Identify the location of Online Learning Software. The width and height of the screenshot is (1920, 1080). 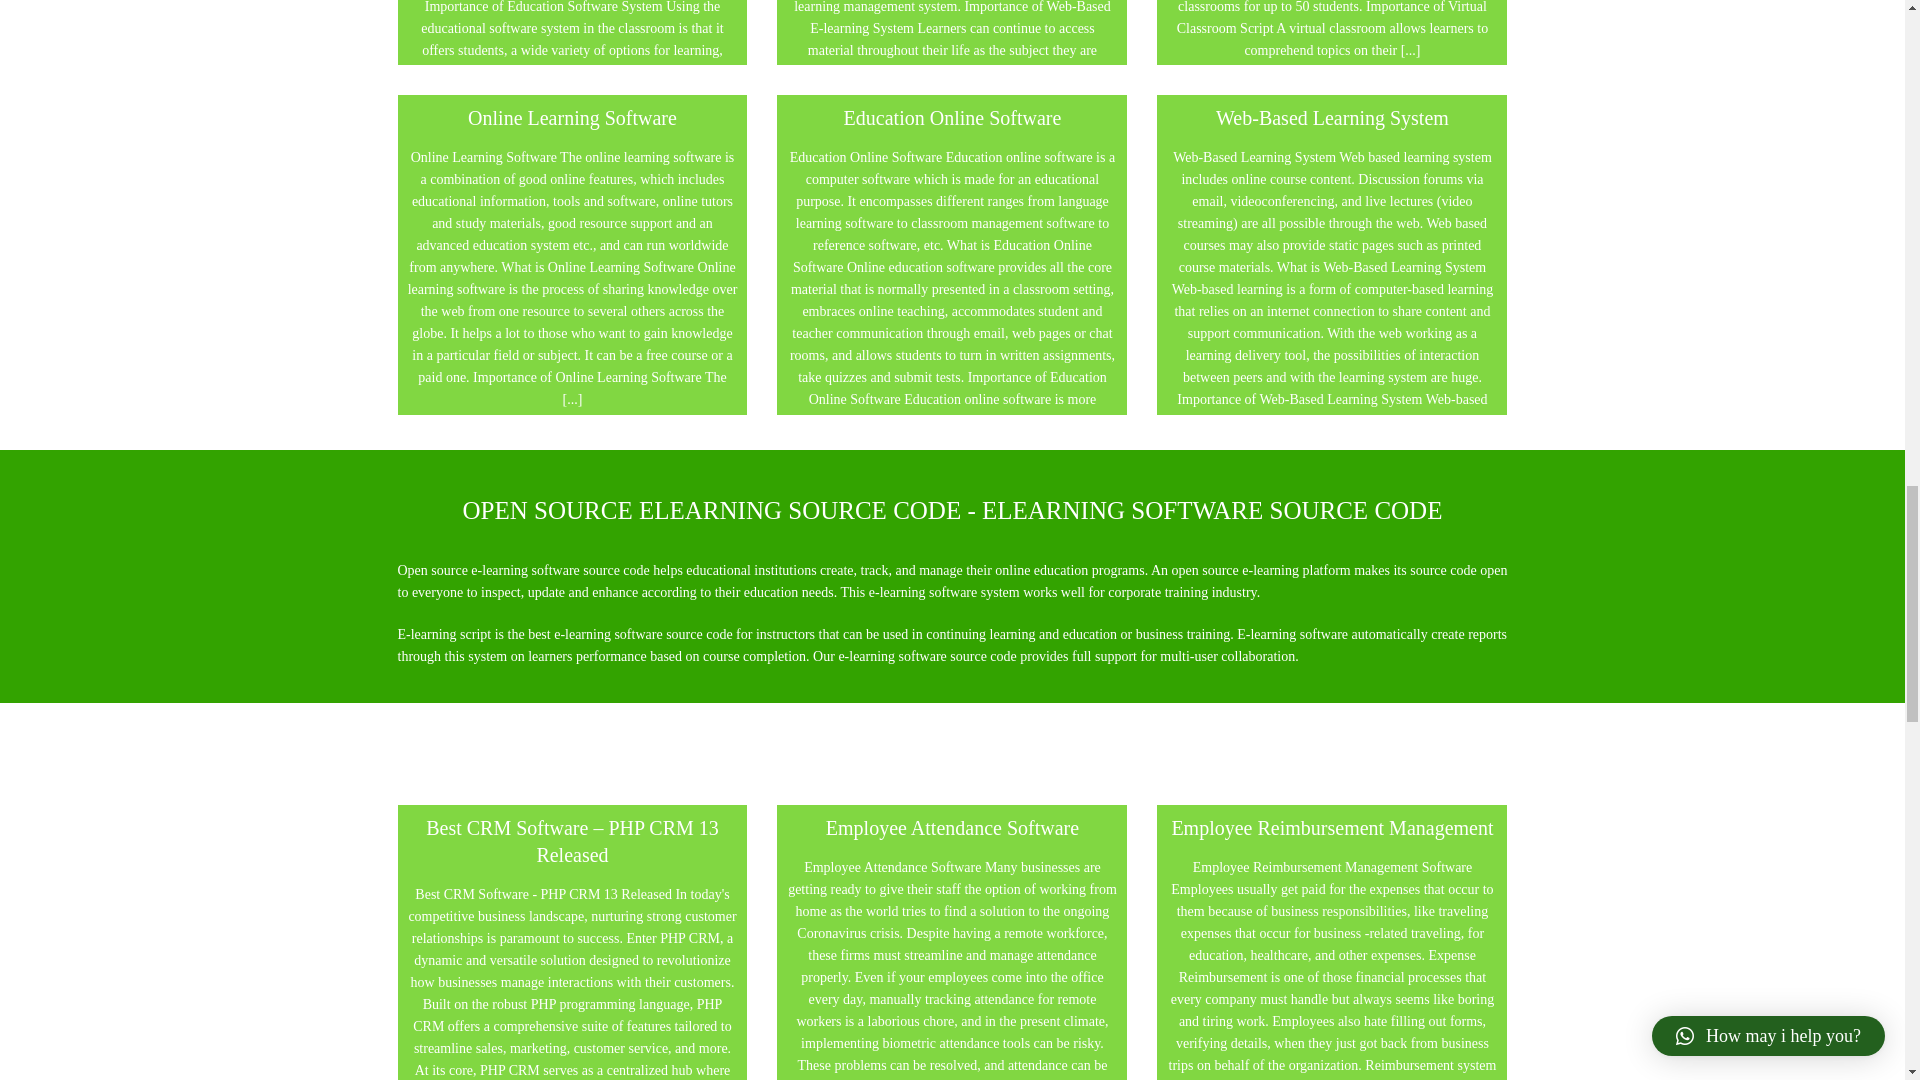
(572, 254).